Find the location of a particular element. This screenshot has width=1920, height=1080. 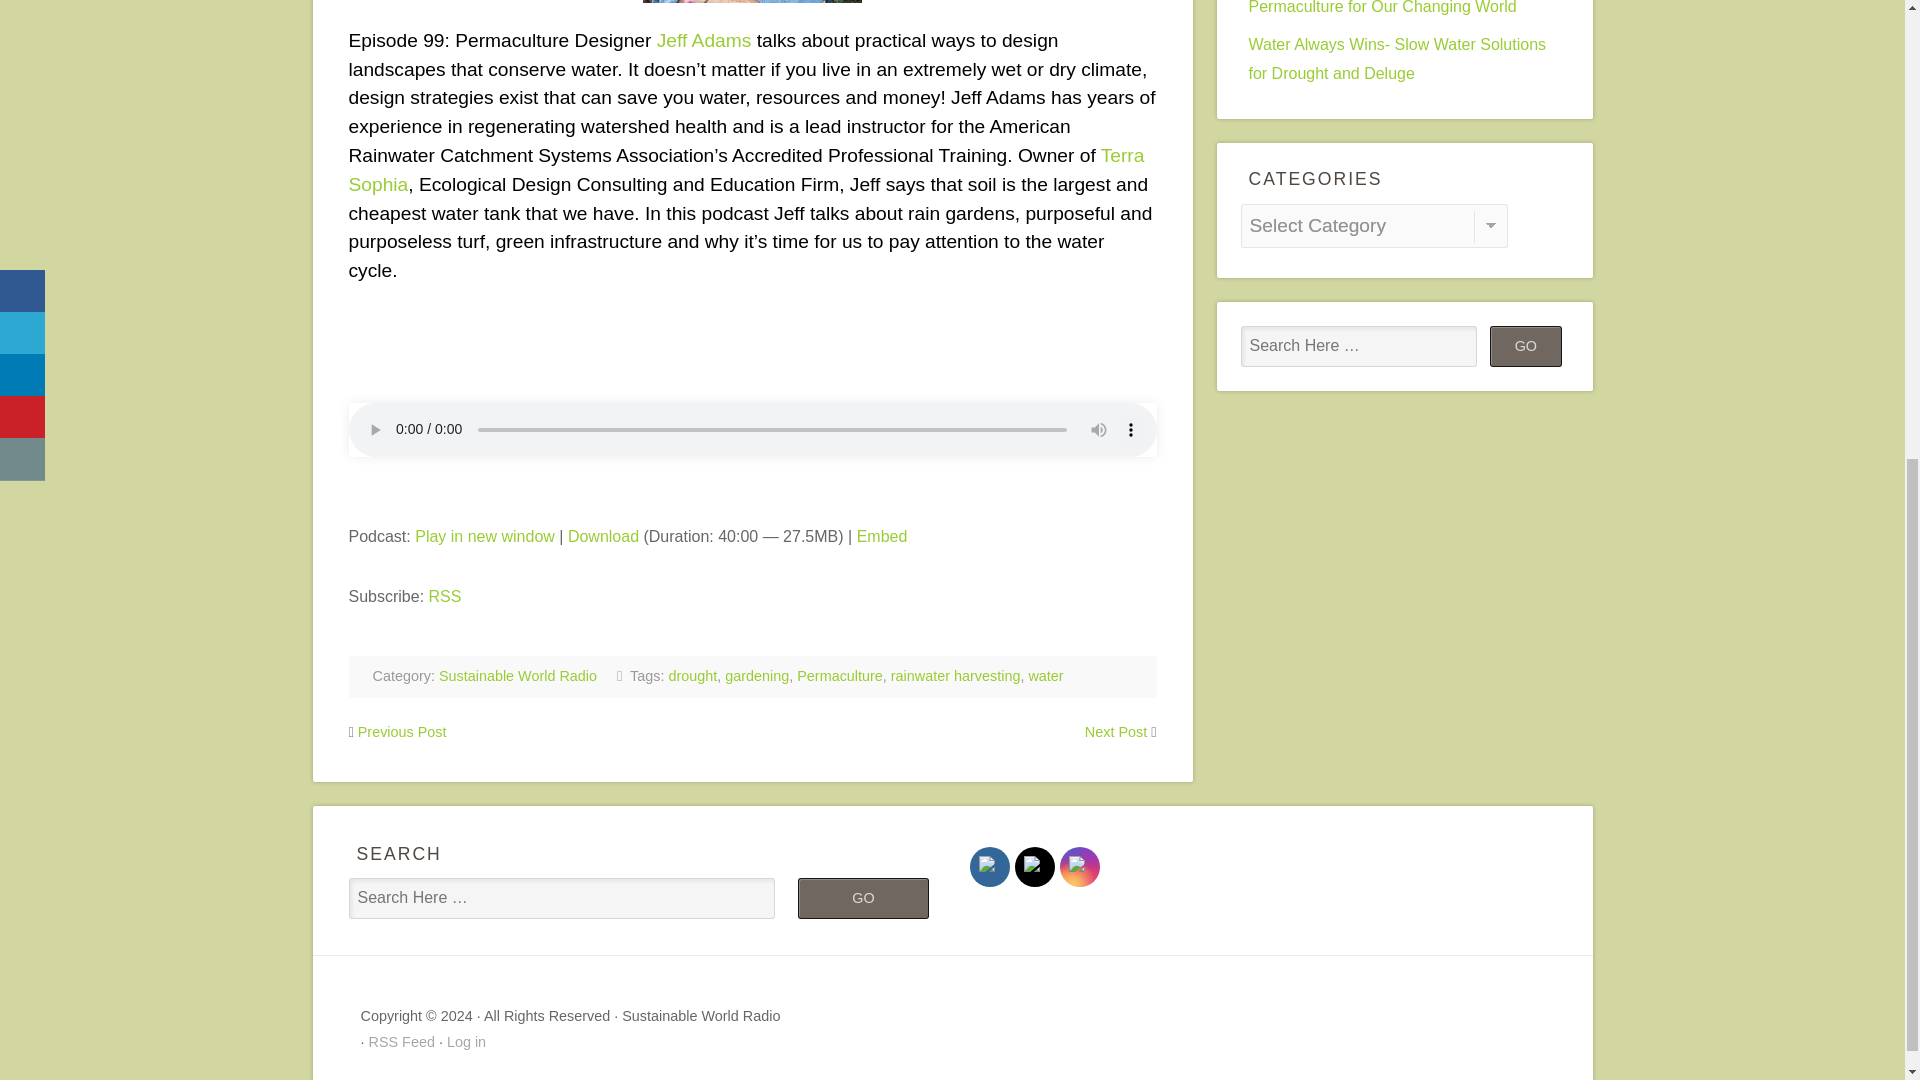

Play in new window is located at coordinates (484, 536).